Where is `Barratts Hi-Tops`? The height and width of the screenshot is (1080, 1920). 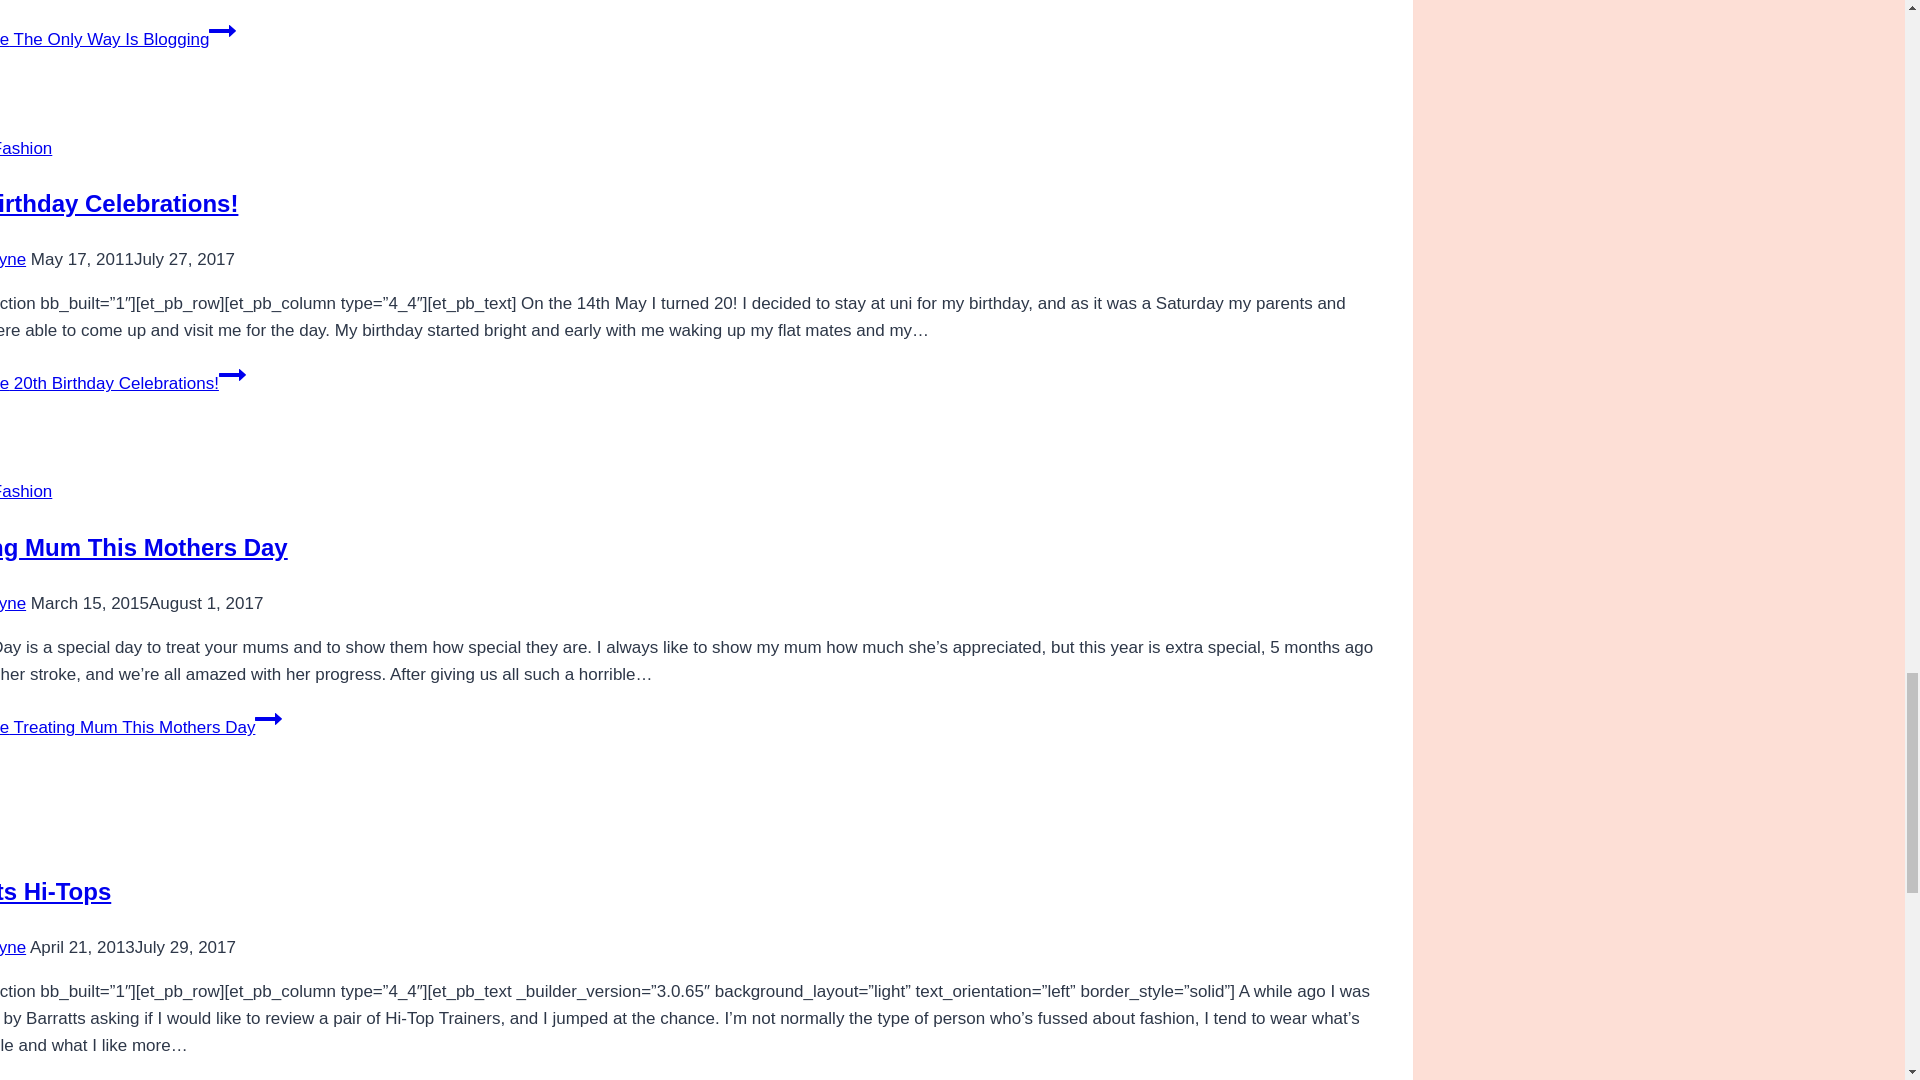
Barratts Hi-Tops is located at coordinates (56, 892).